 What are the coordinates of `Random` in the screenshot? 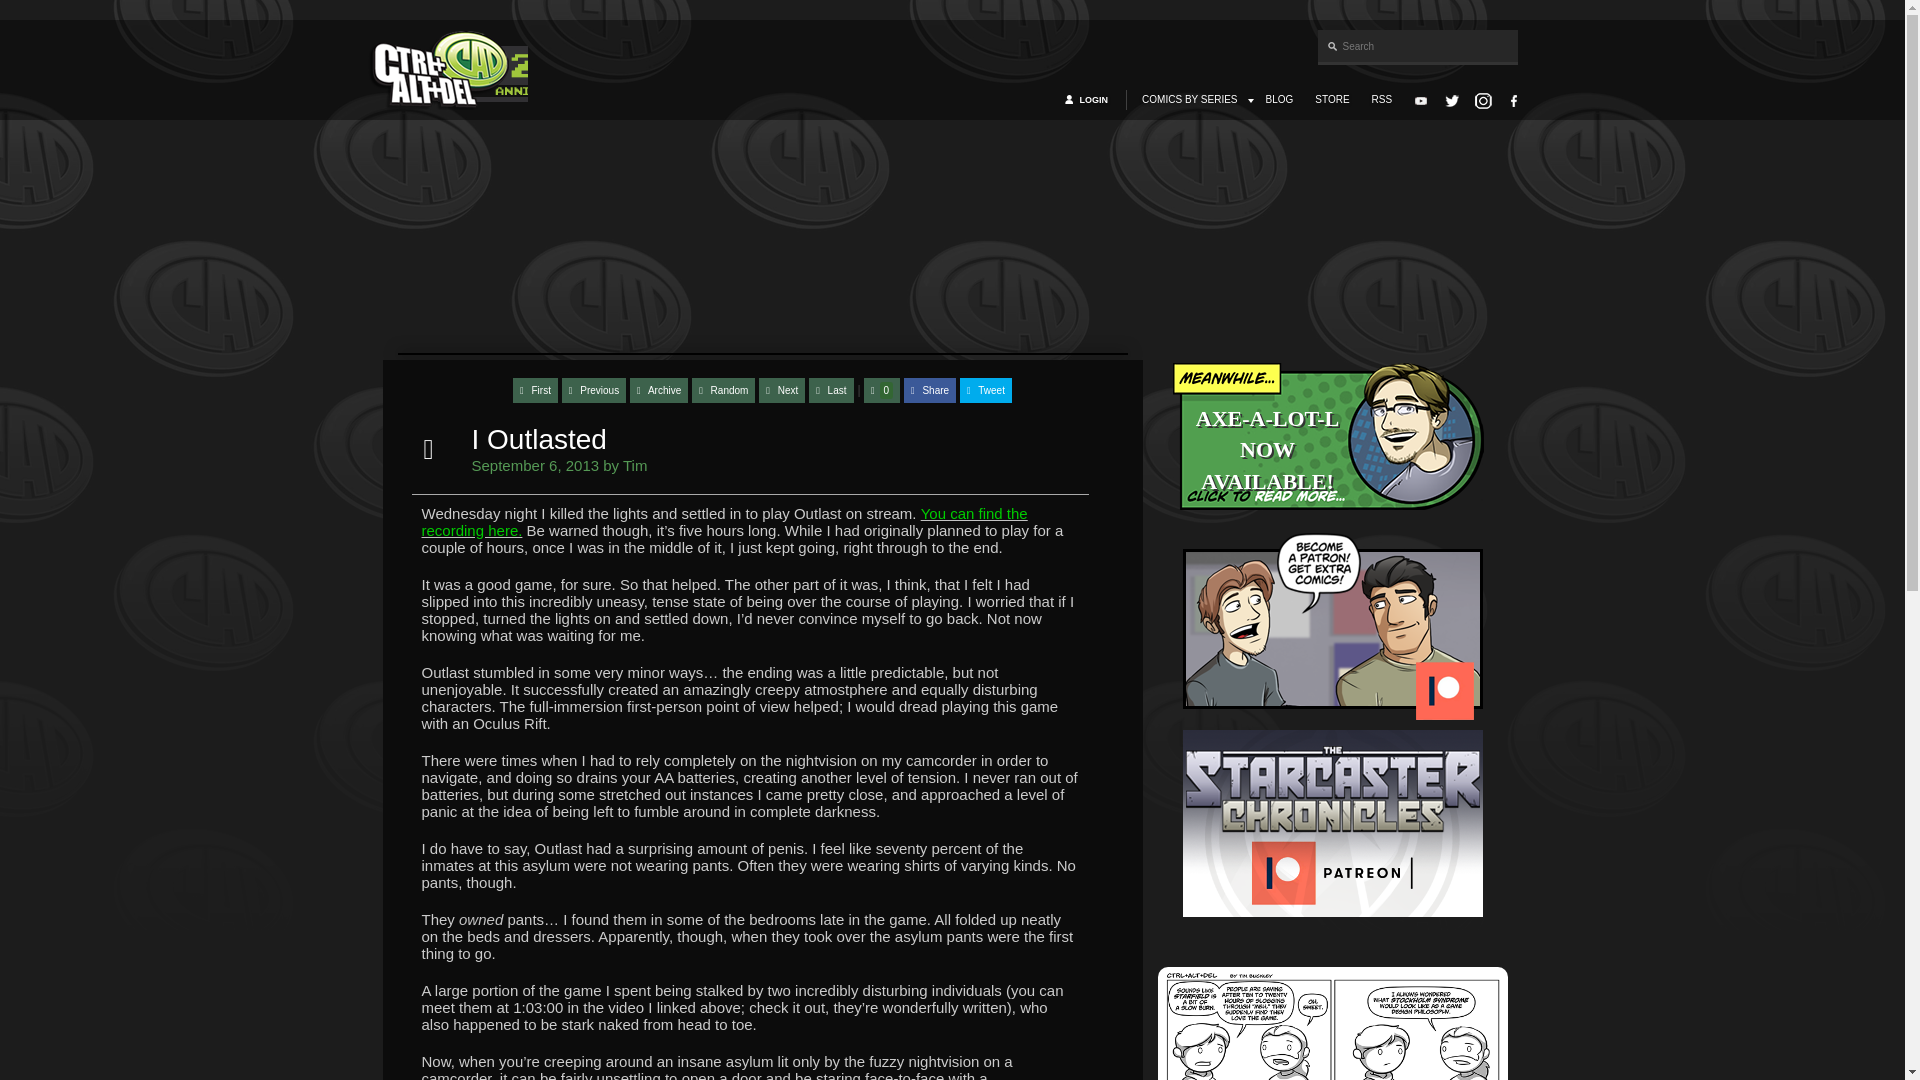 It's located at (722, 390).